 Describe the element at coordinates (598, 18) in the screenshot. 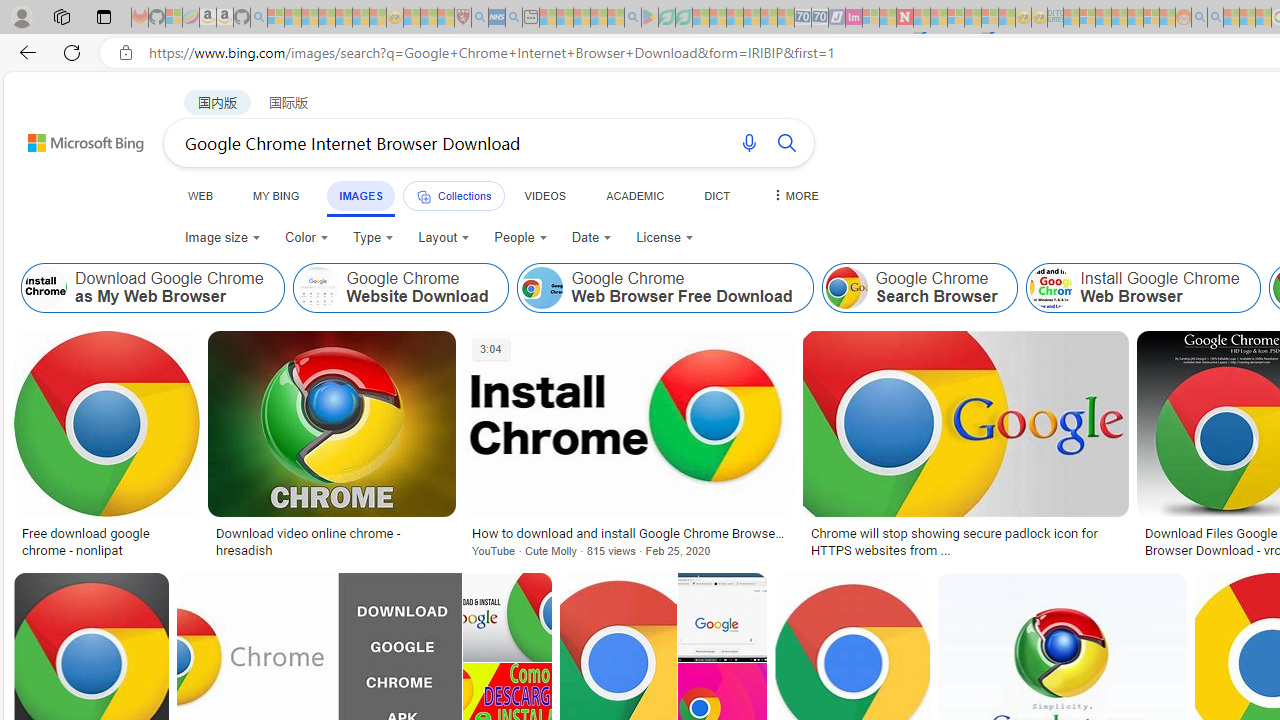

I see `Pets - MSN - Sleeping` at that location.